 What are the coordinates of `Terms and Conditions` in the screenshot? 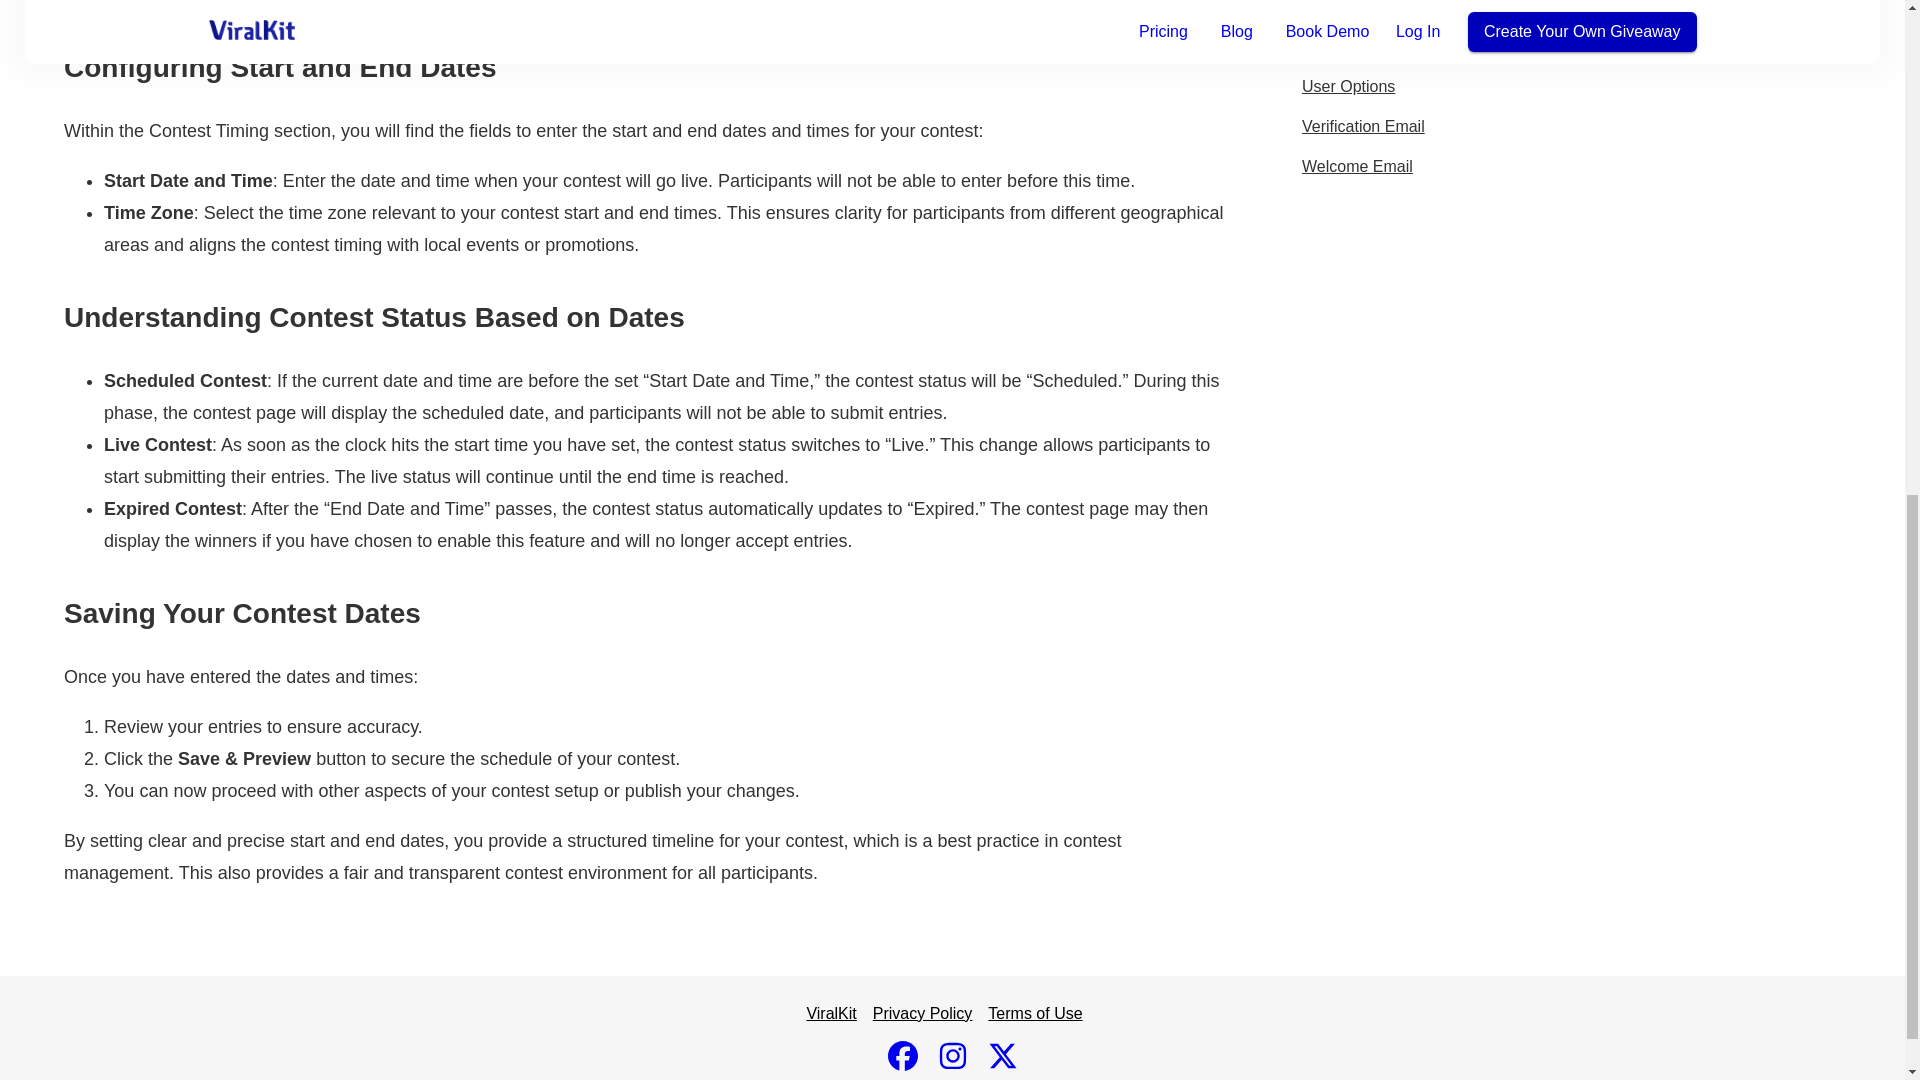 It's located at (1379, 46).